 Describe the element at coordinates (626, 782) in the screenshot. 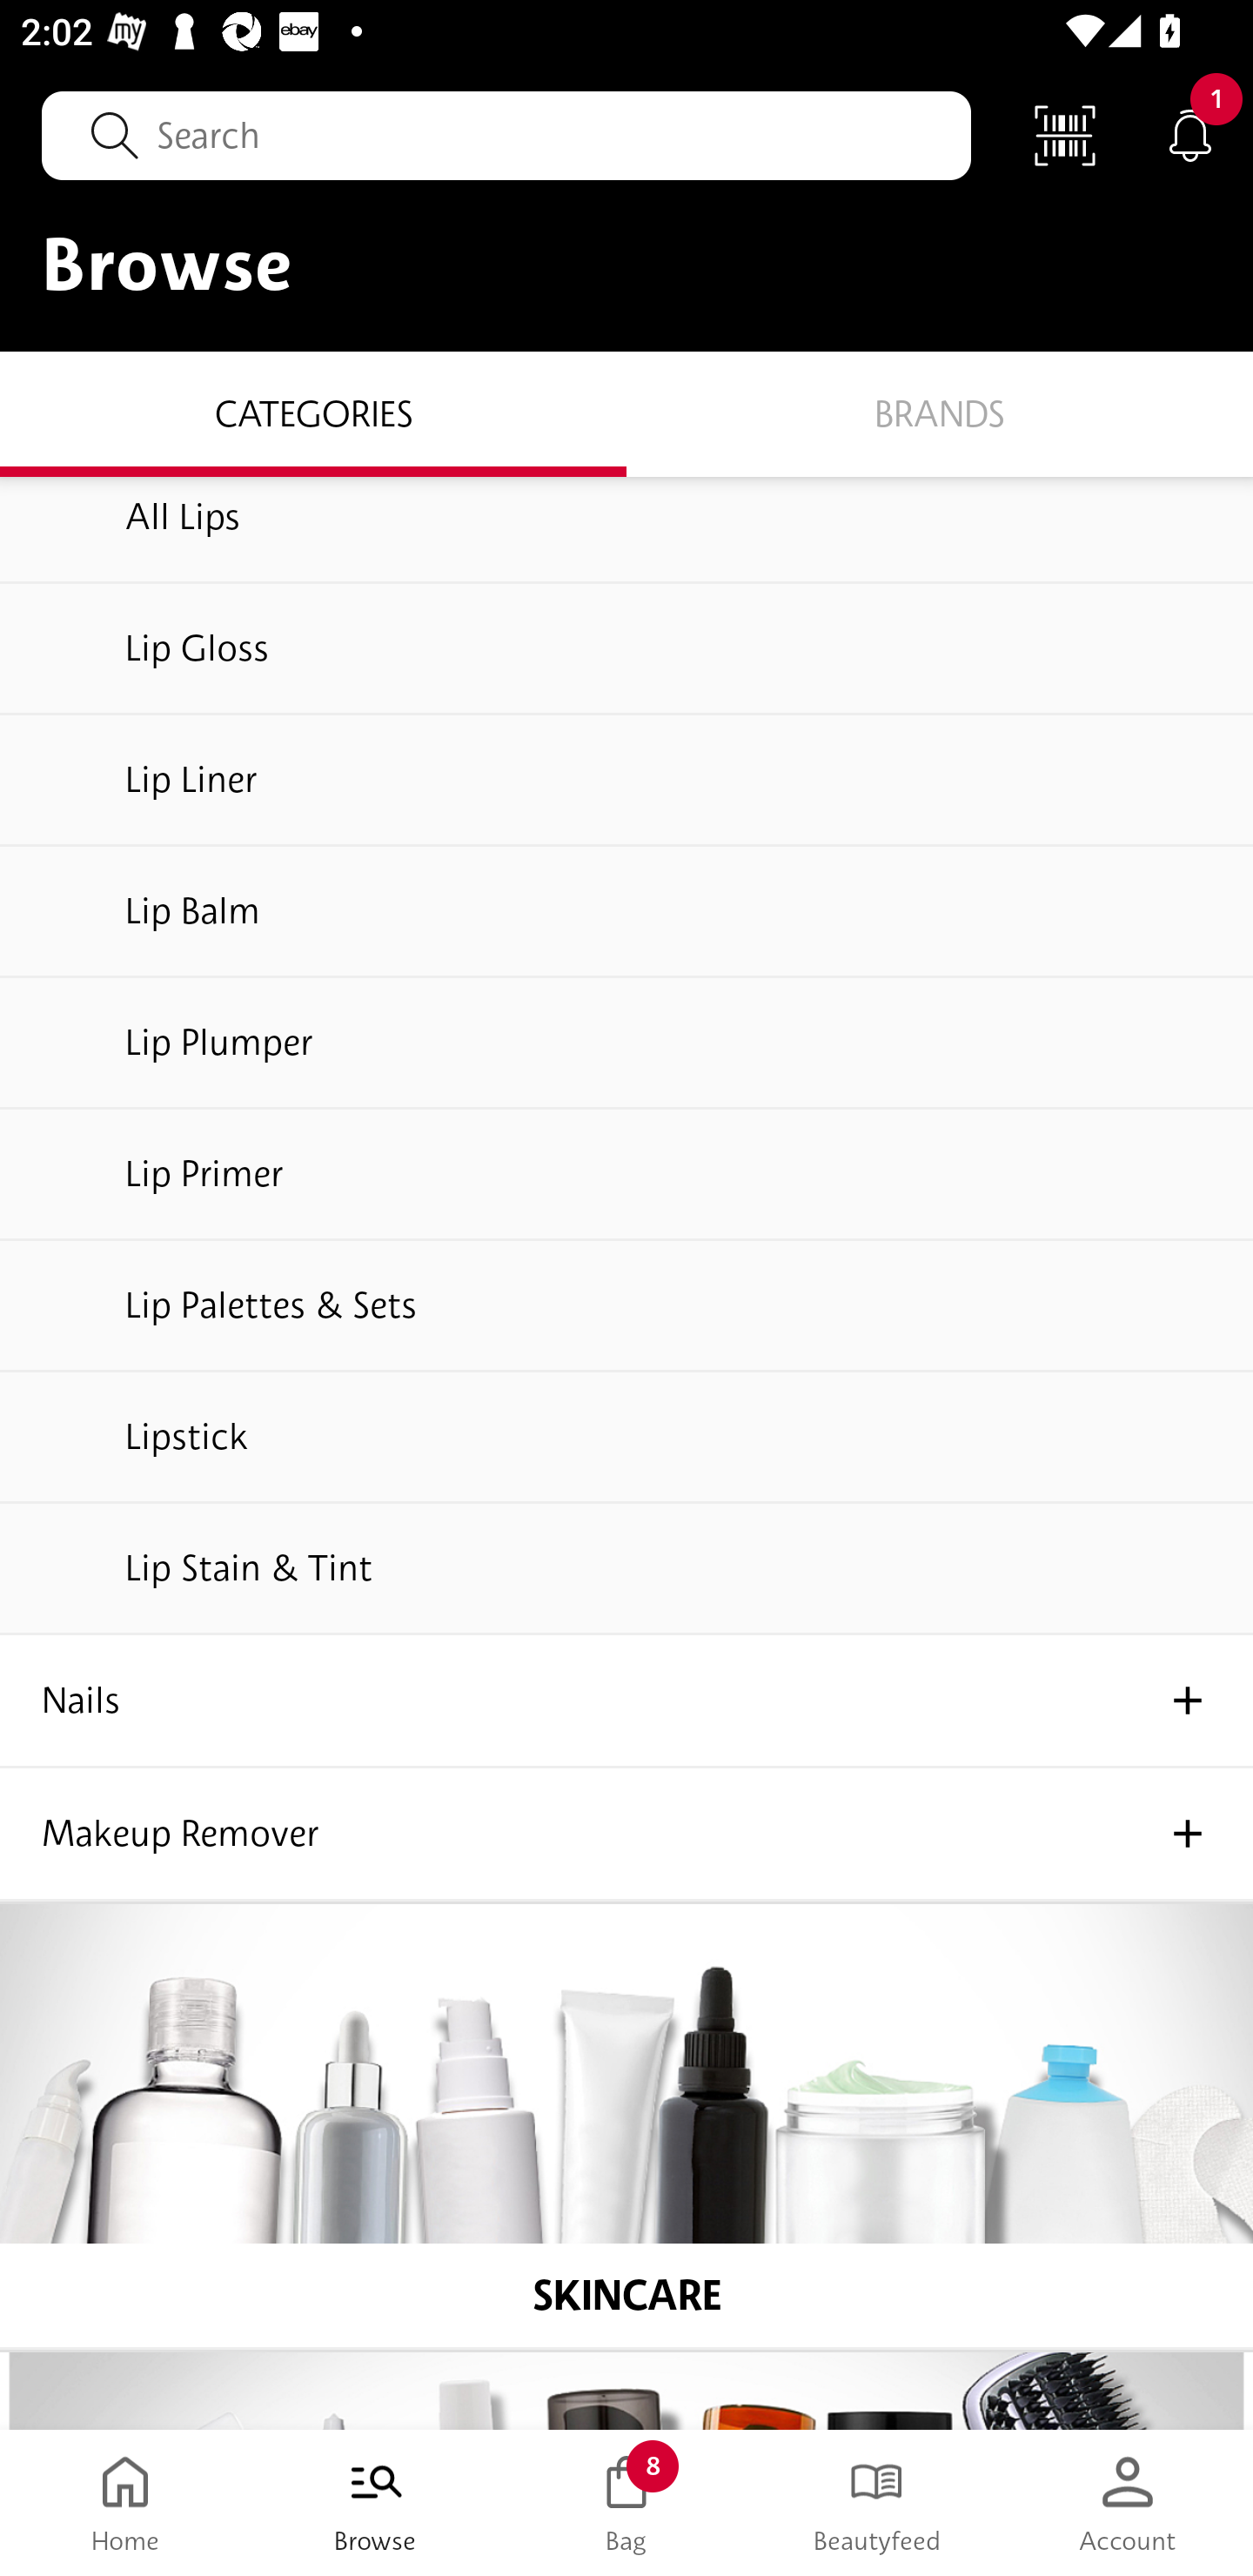

I see `Lip Liner` at that location.